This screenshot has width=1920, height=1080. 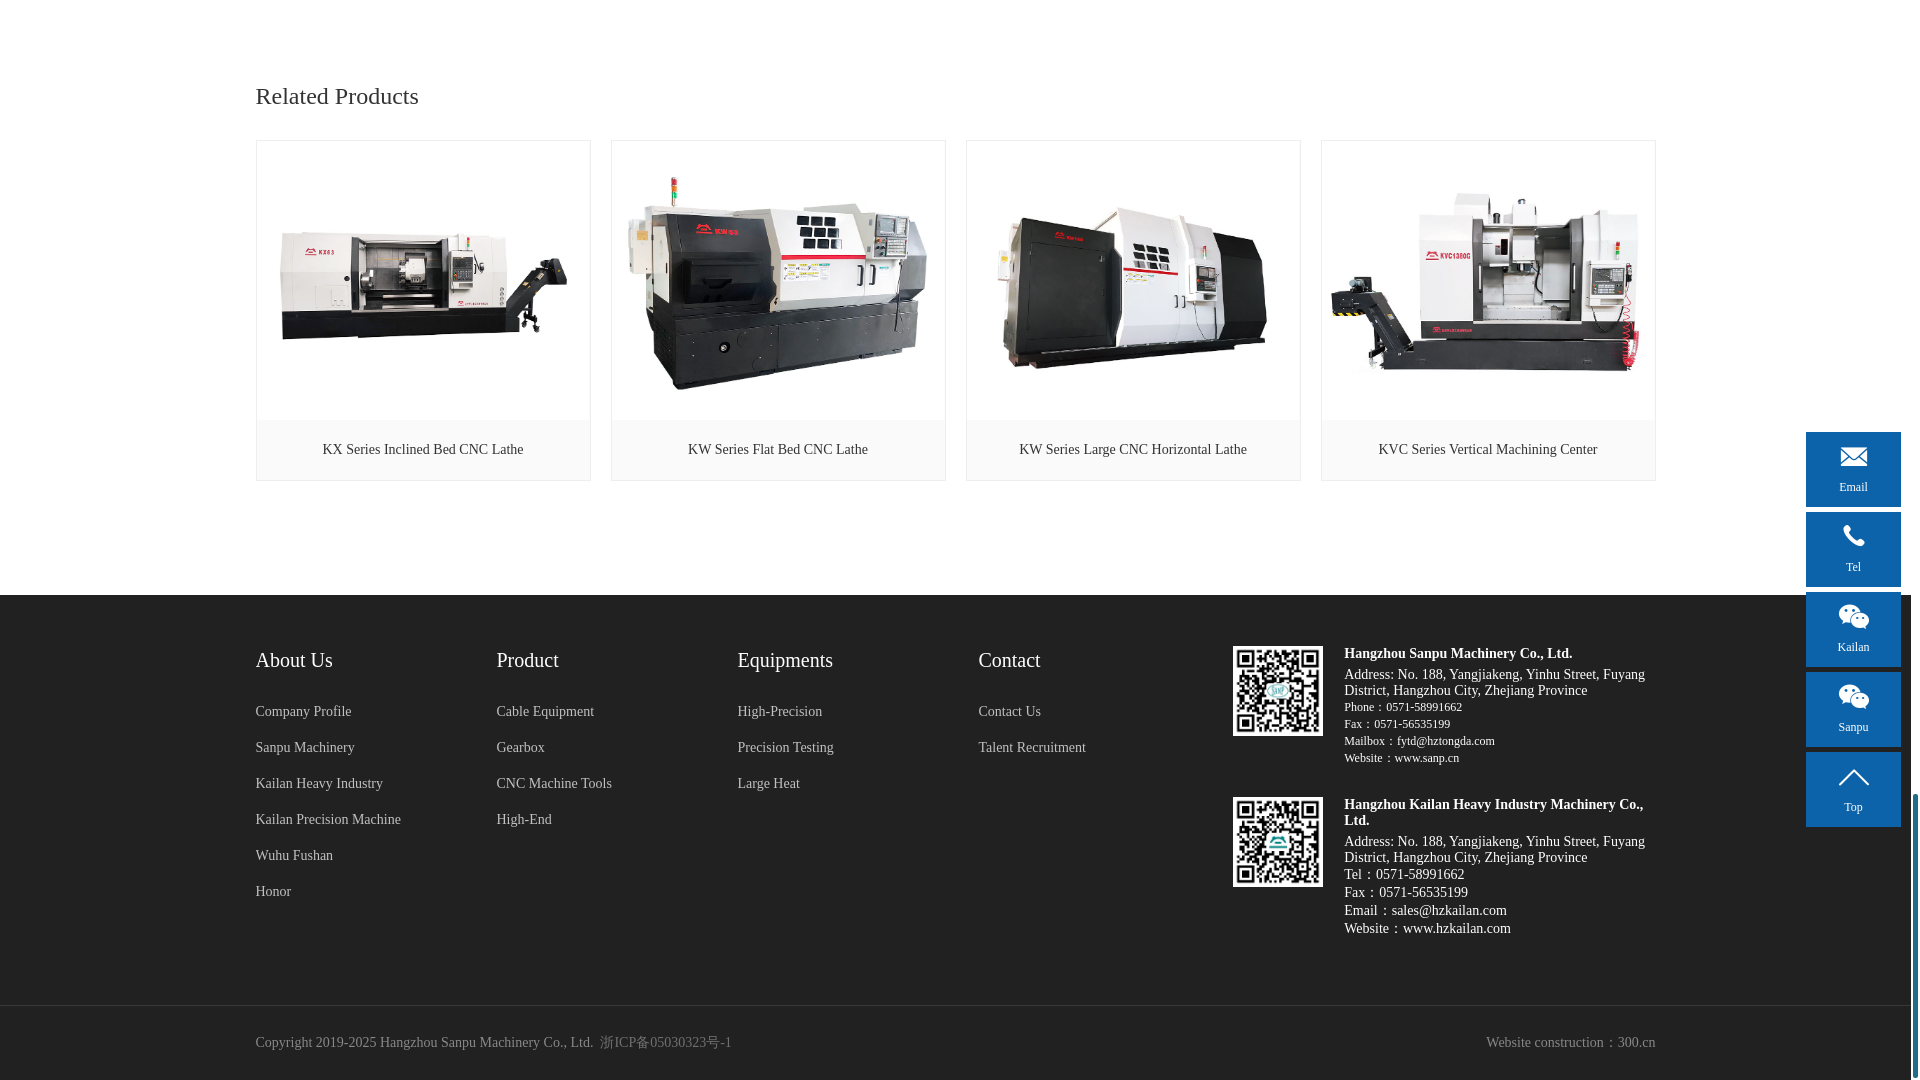 What do you see at coordinates (423, 310) in the screenshot?
I see `KX Series Inclined Bed CNC Lathe` at bounding box center [423, 310].